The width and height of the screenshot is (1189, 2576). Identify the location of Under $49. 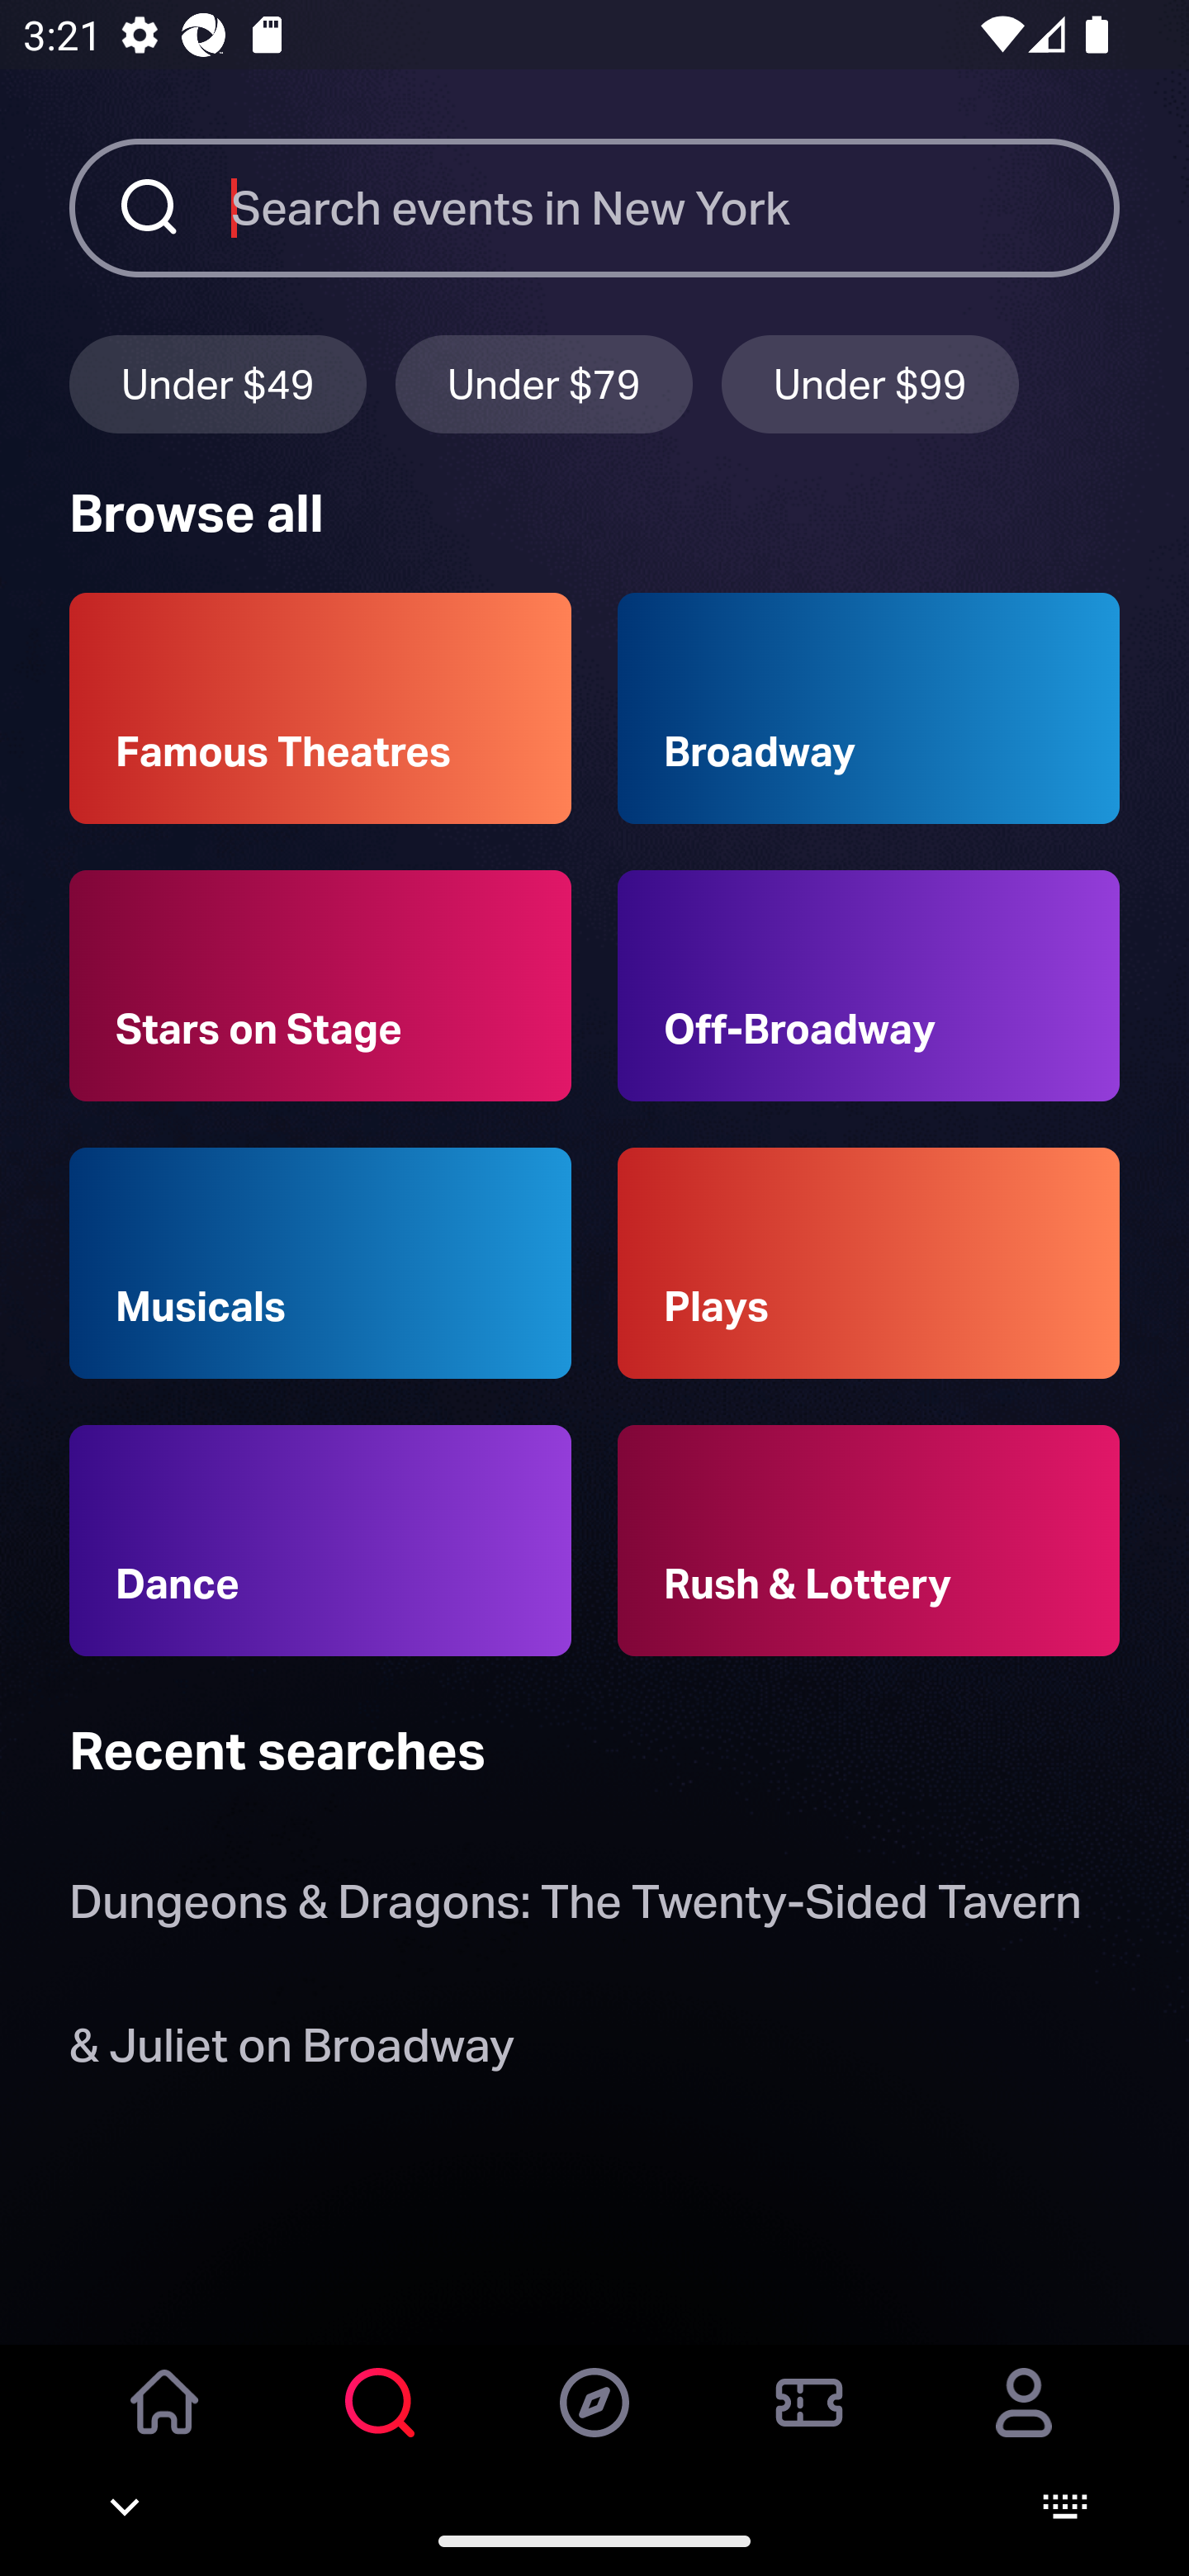
(217, 383).